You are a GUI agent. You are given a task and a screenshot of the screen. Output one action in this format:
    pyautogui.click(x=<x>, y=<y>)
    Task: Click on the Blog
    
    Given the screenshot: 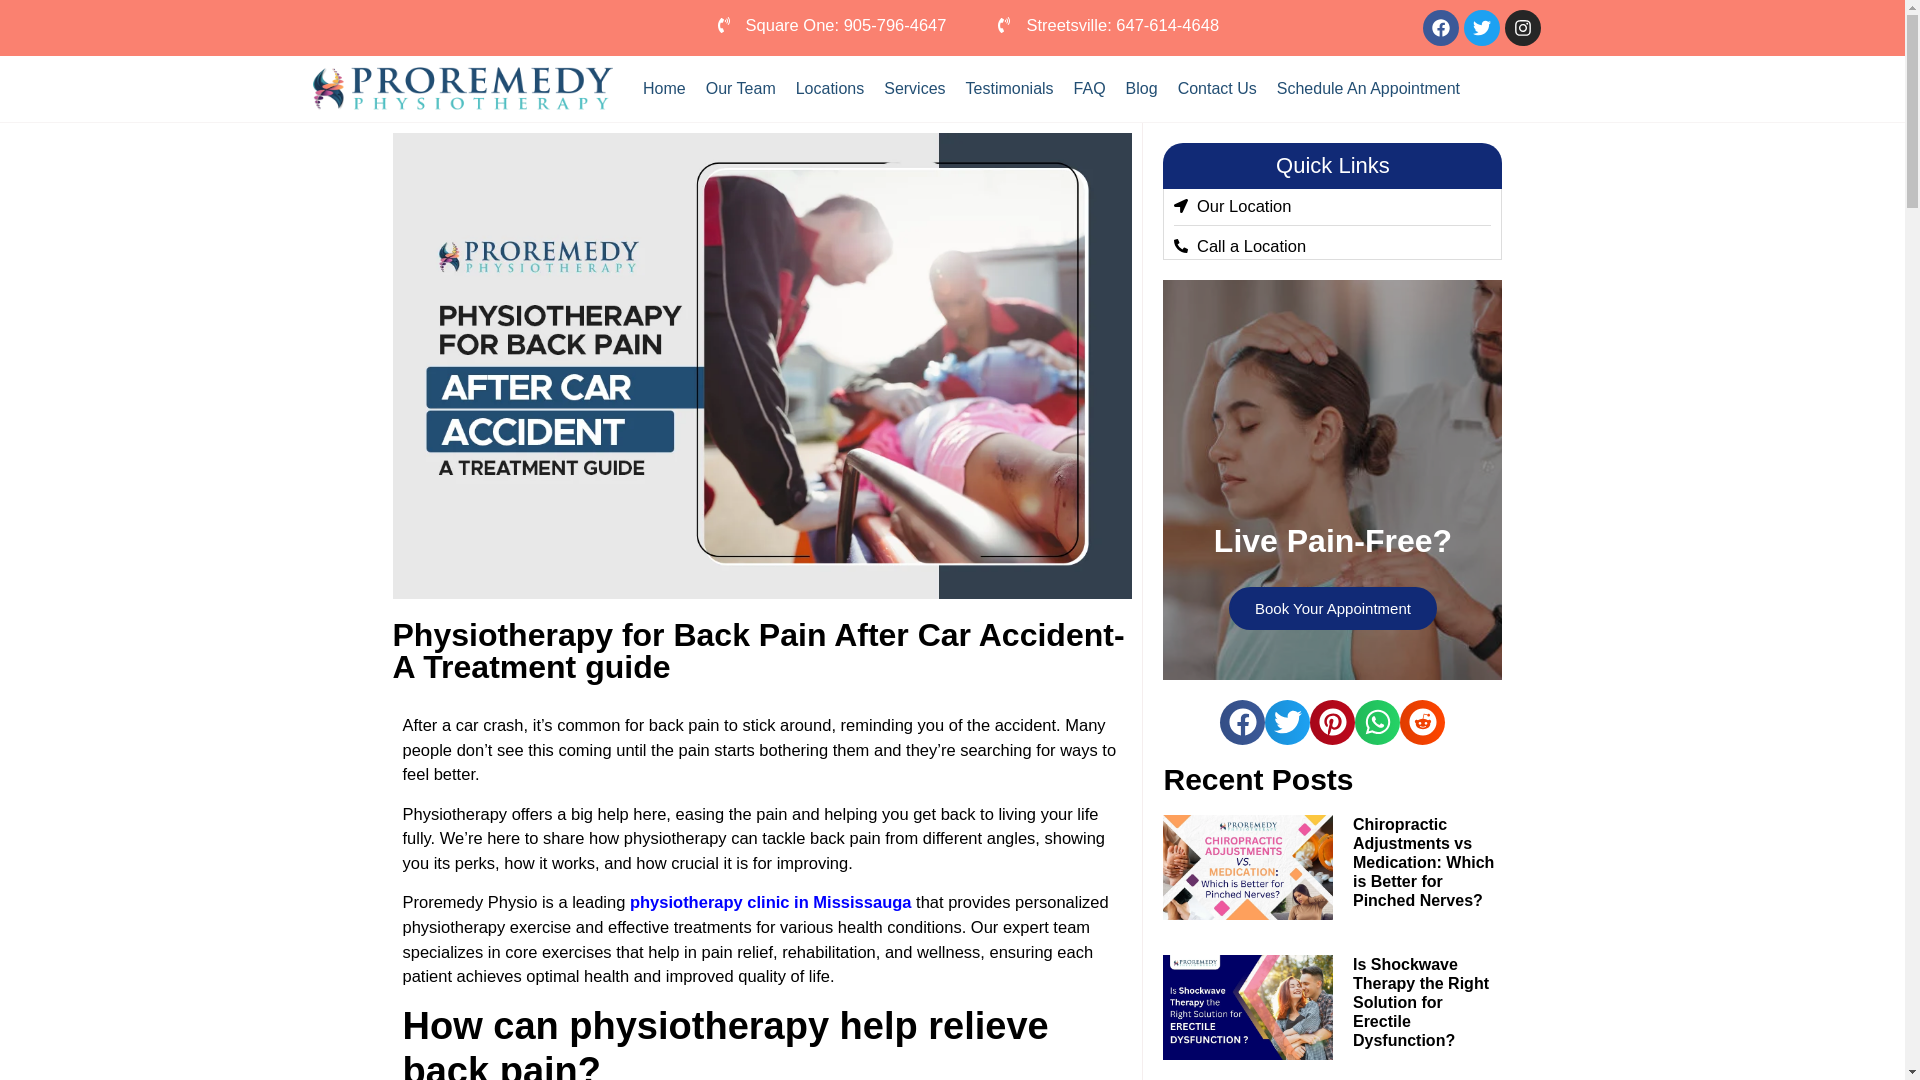 What is the action you would take?
    pyautogui.click(x=1141, y=88)
    